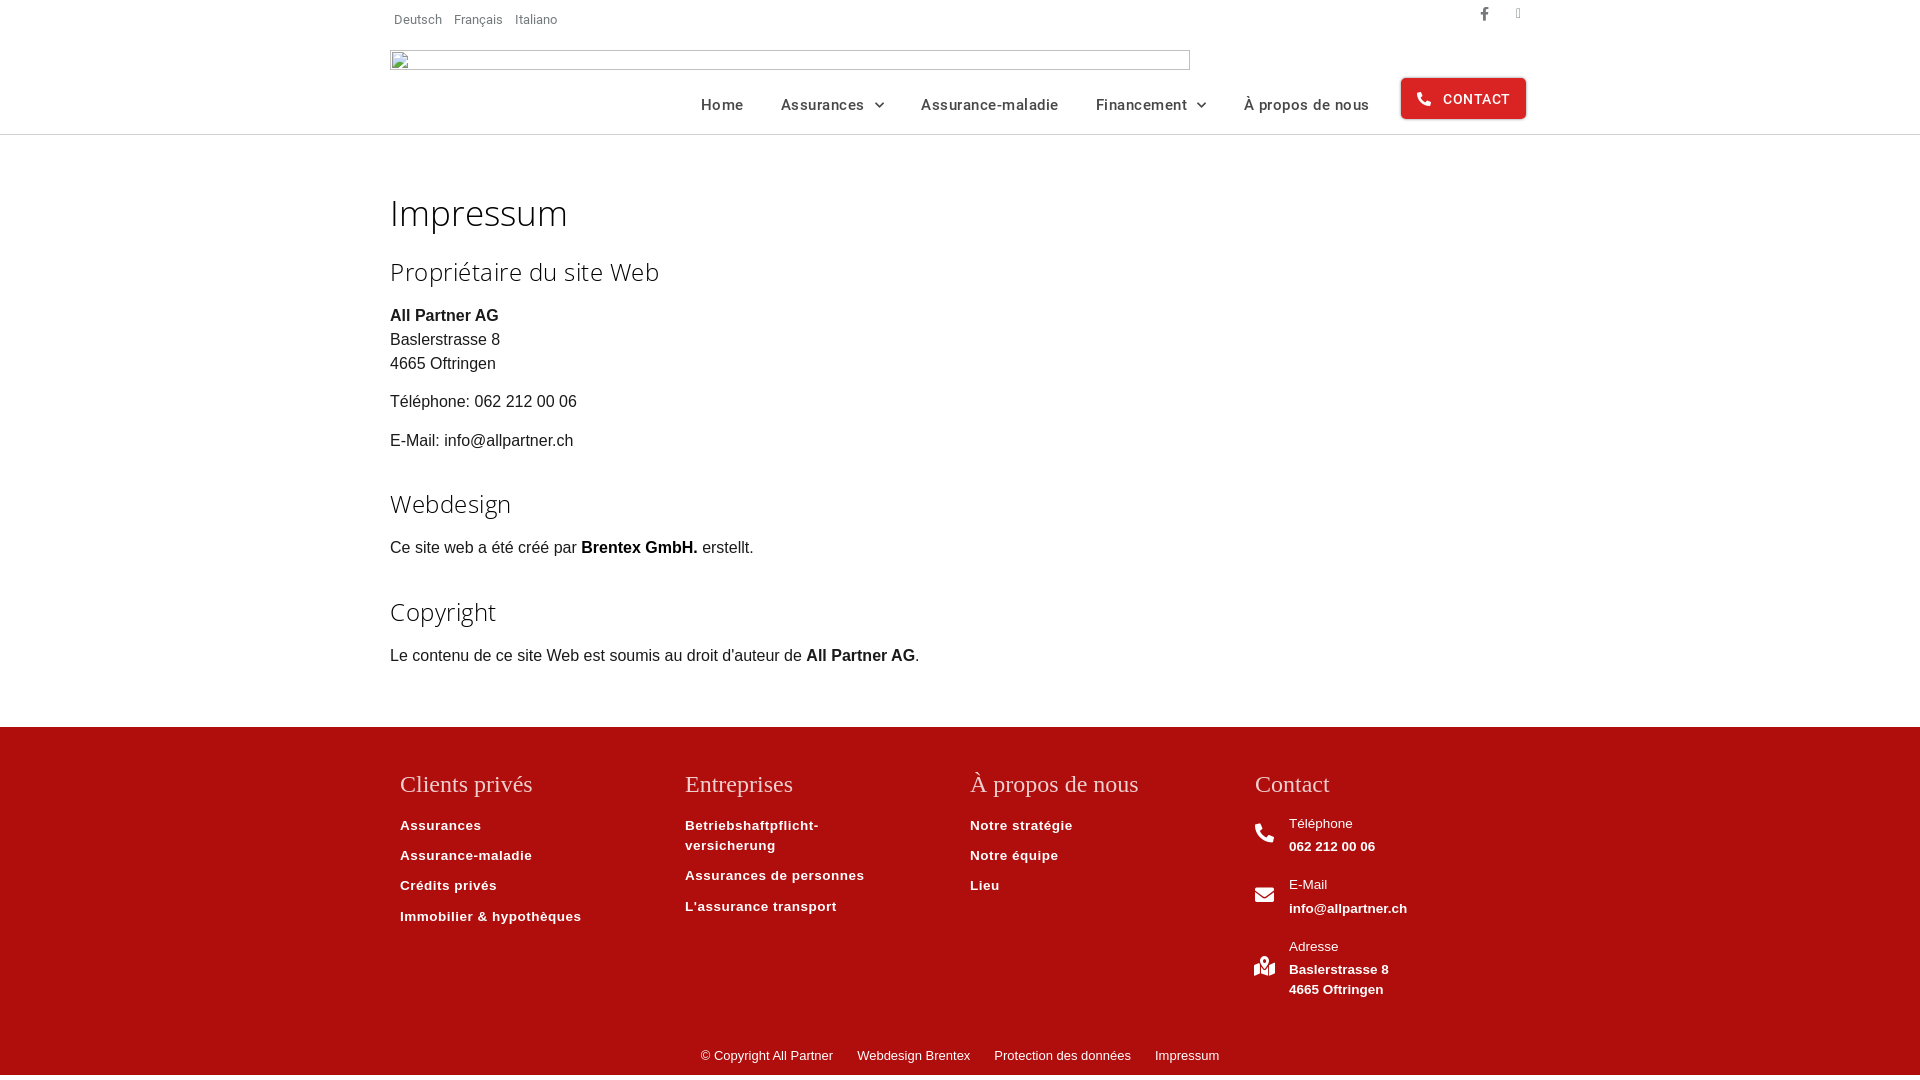  I want to click on Assurance-maladie, so click(990, 105).